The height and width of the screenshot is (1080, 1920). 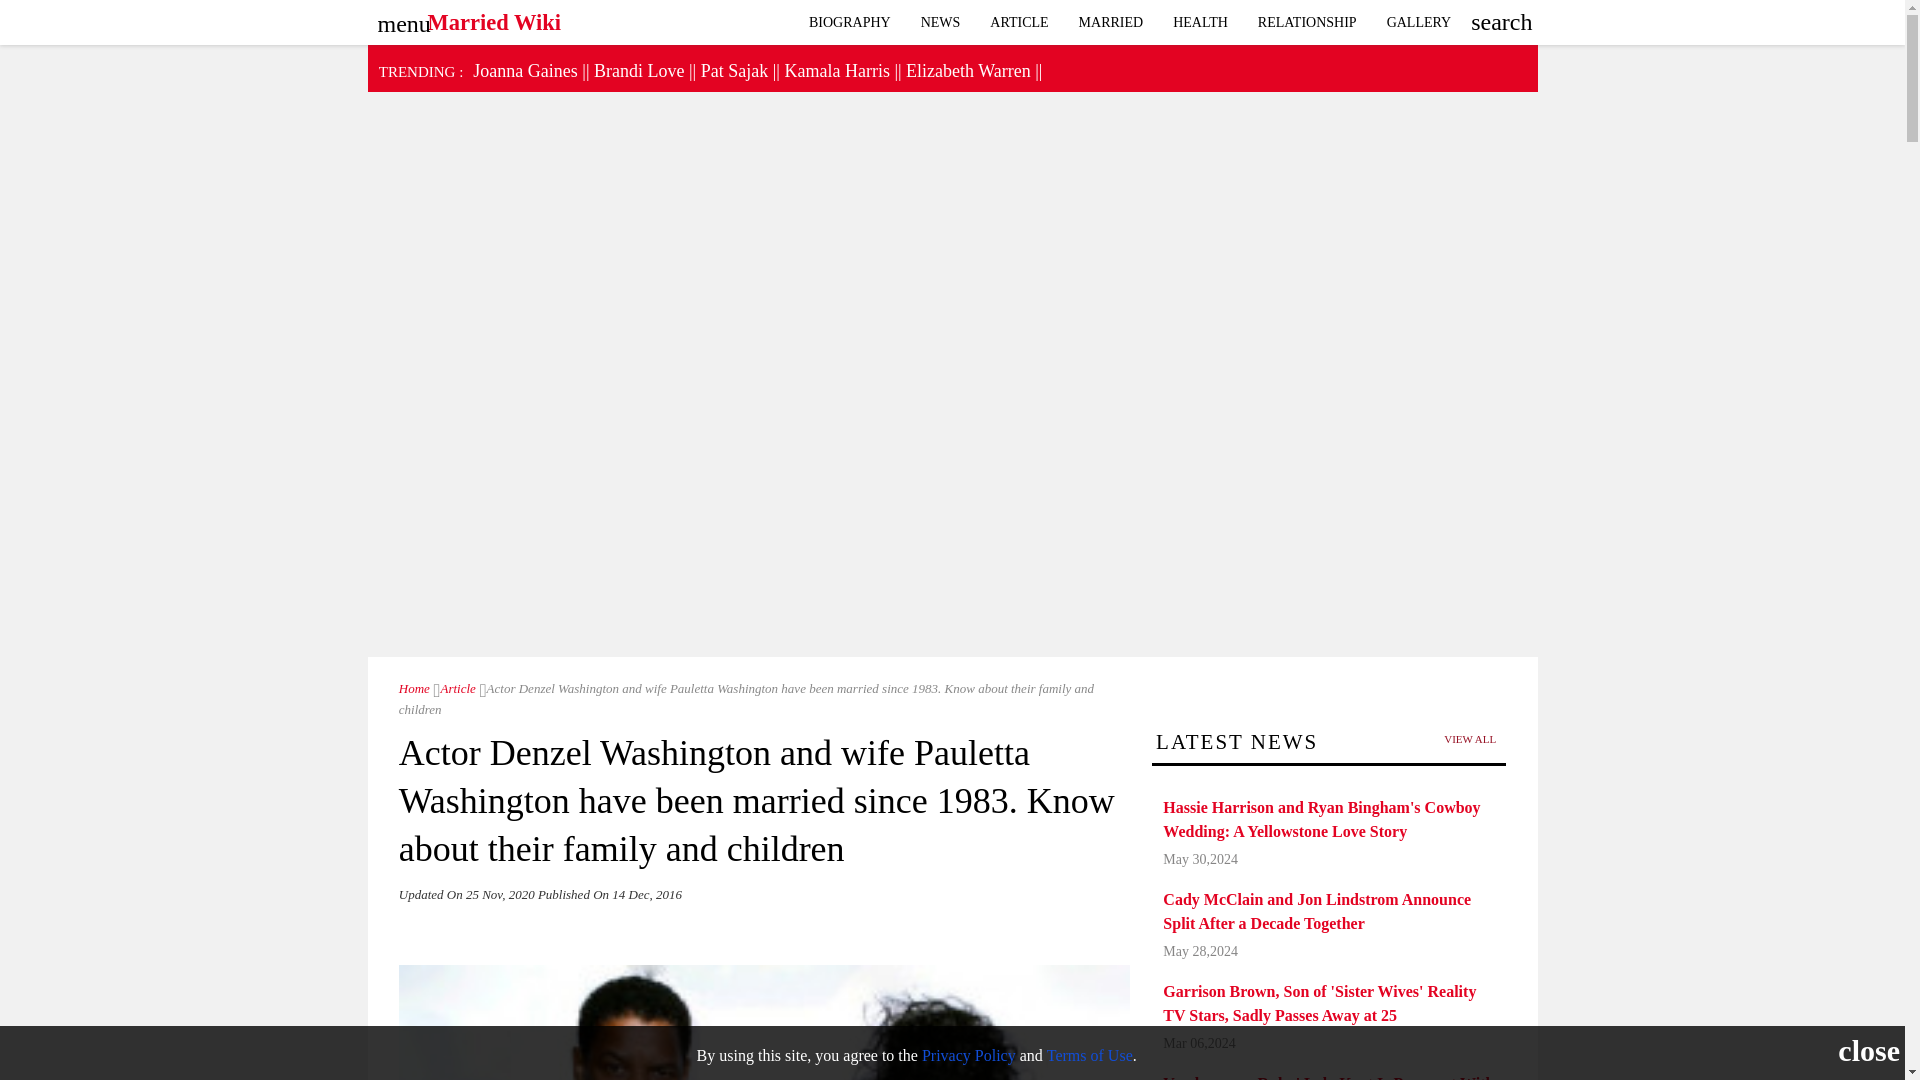 I want to click on Kamala Harris, so click(x=836, y=70).